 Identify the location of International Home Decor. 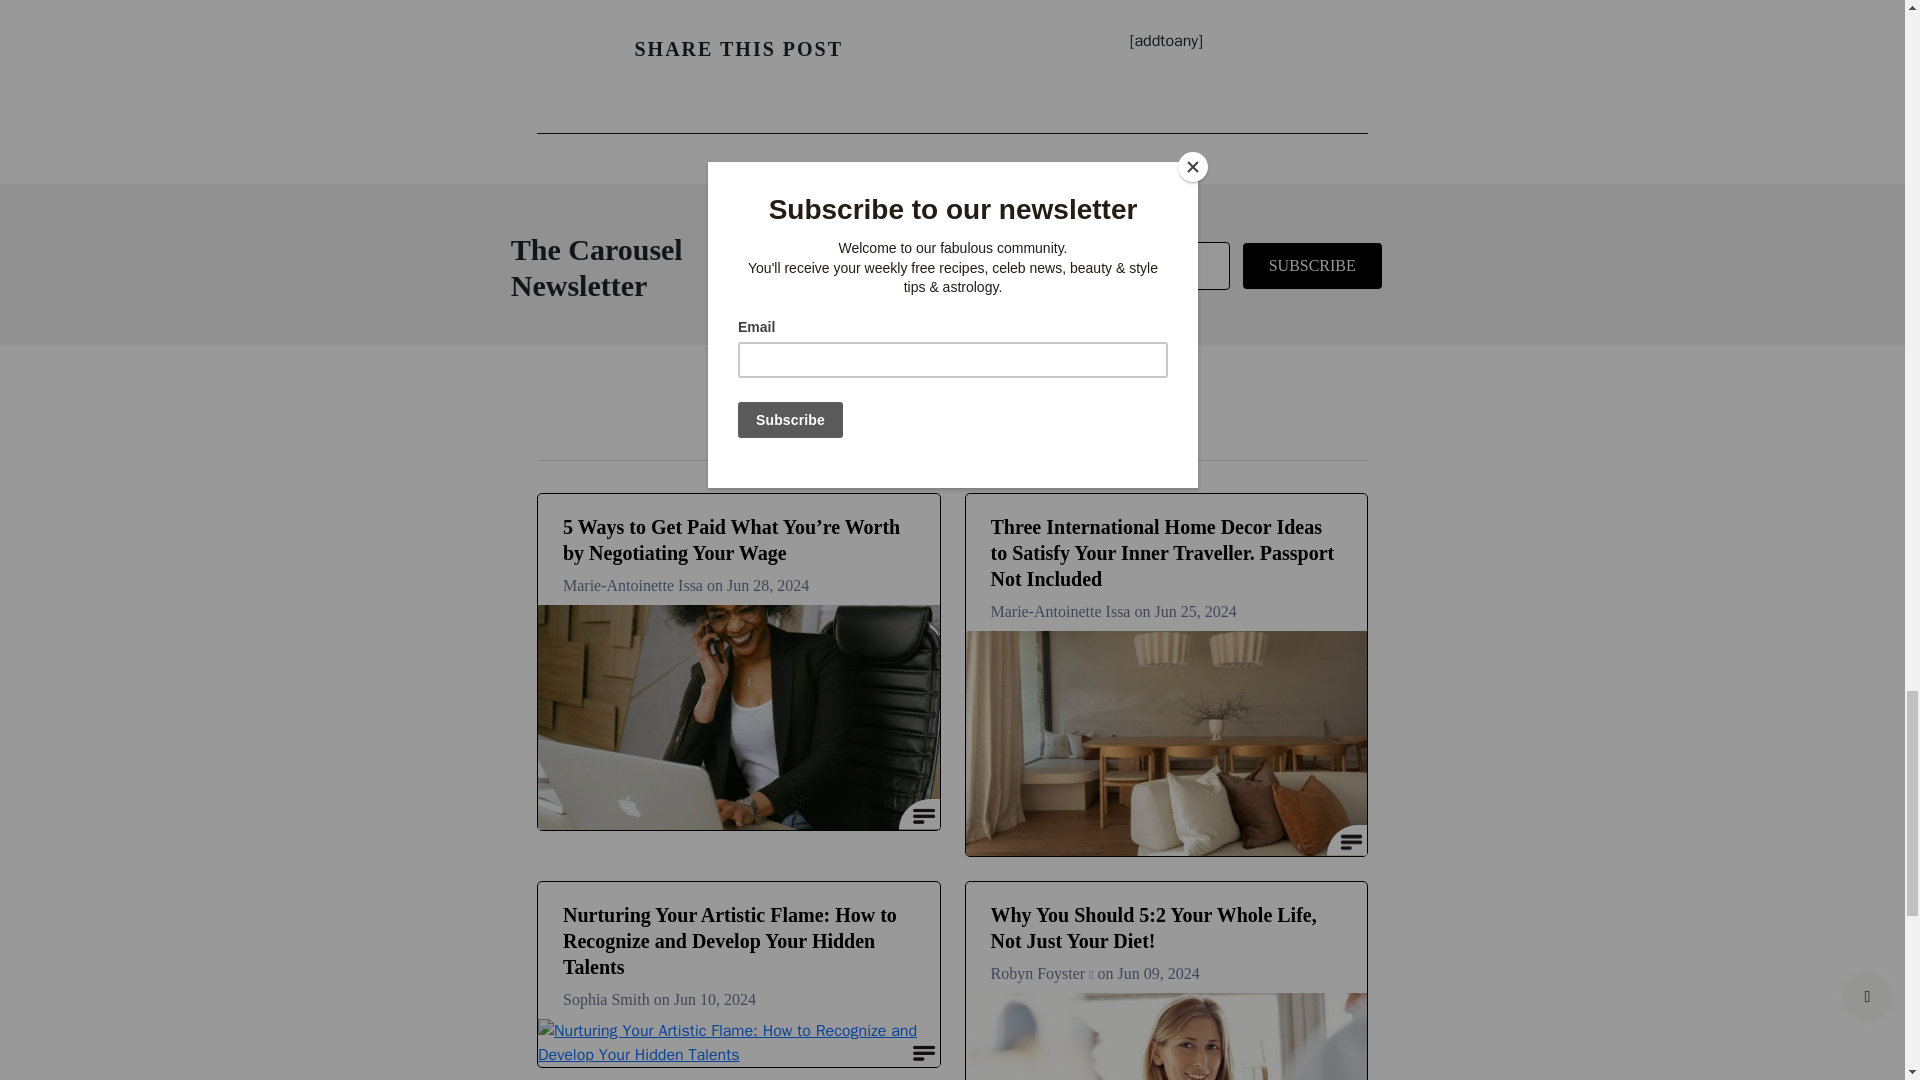
(1166, 743).